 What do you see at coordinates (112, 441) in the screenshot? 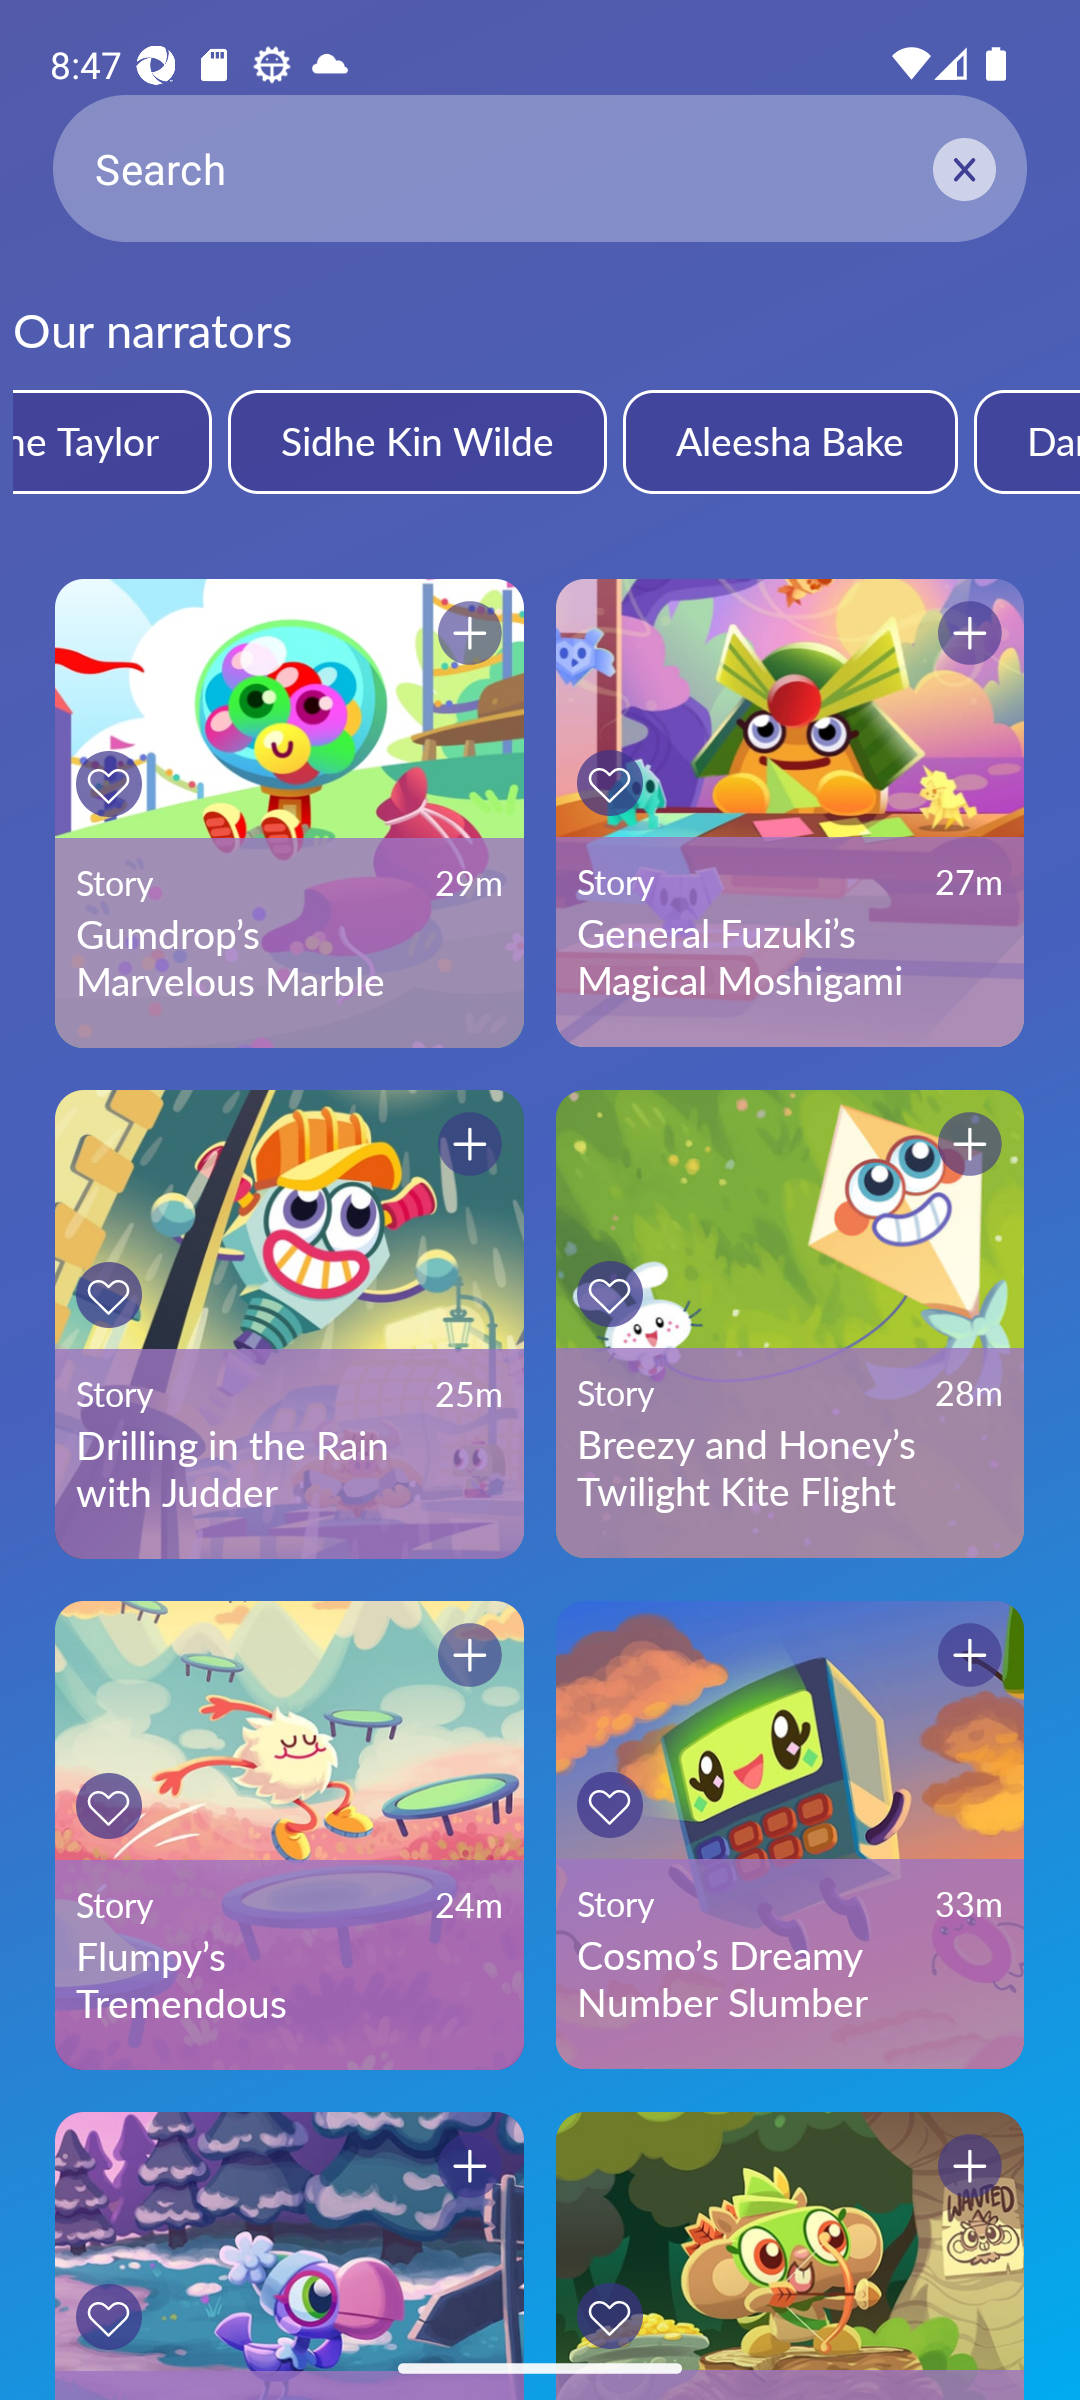
I see `Shane Taylor` at bounding box center [112, 441].